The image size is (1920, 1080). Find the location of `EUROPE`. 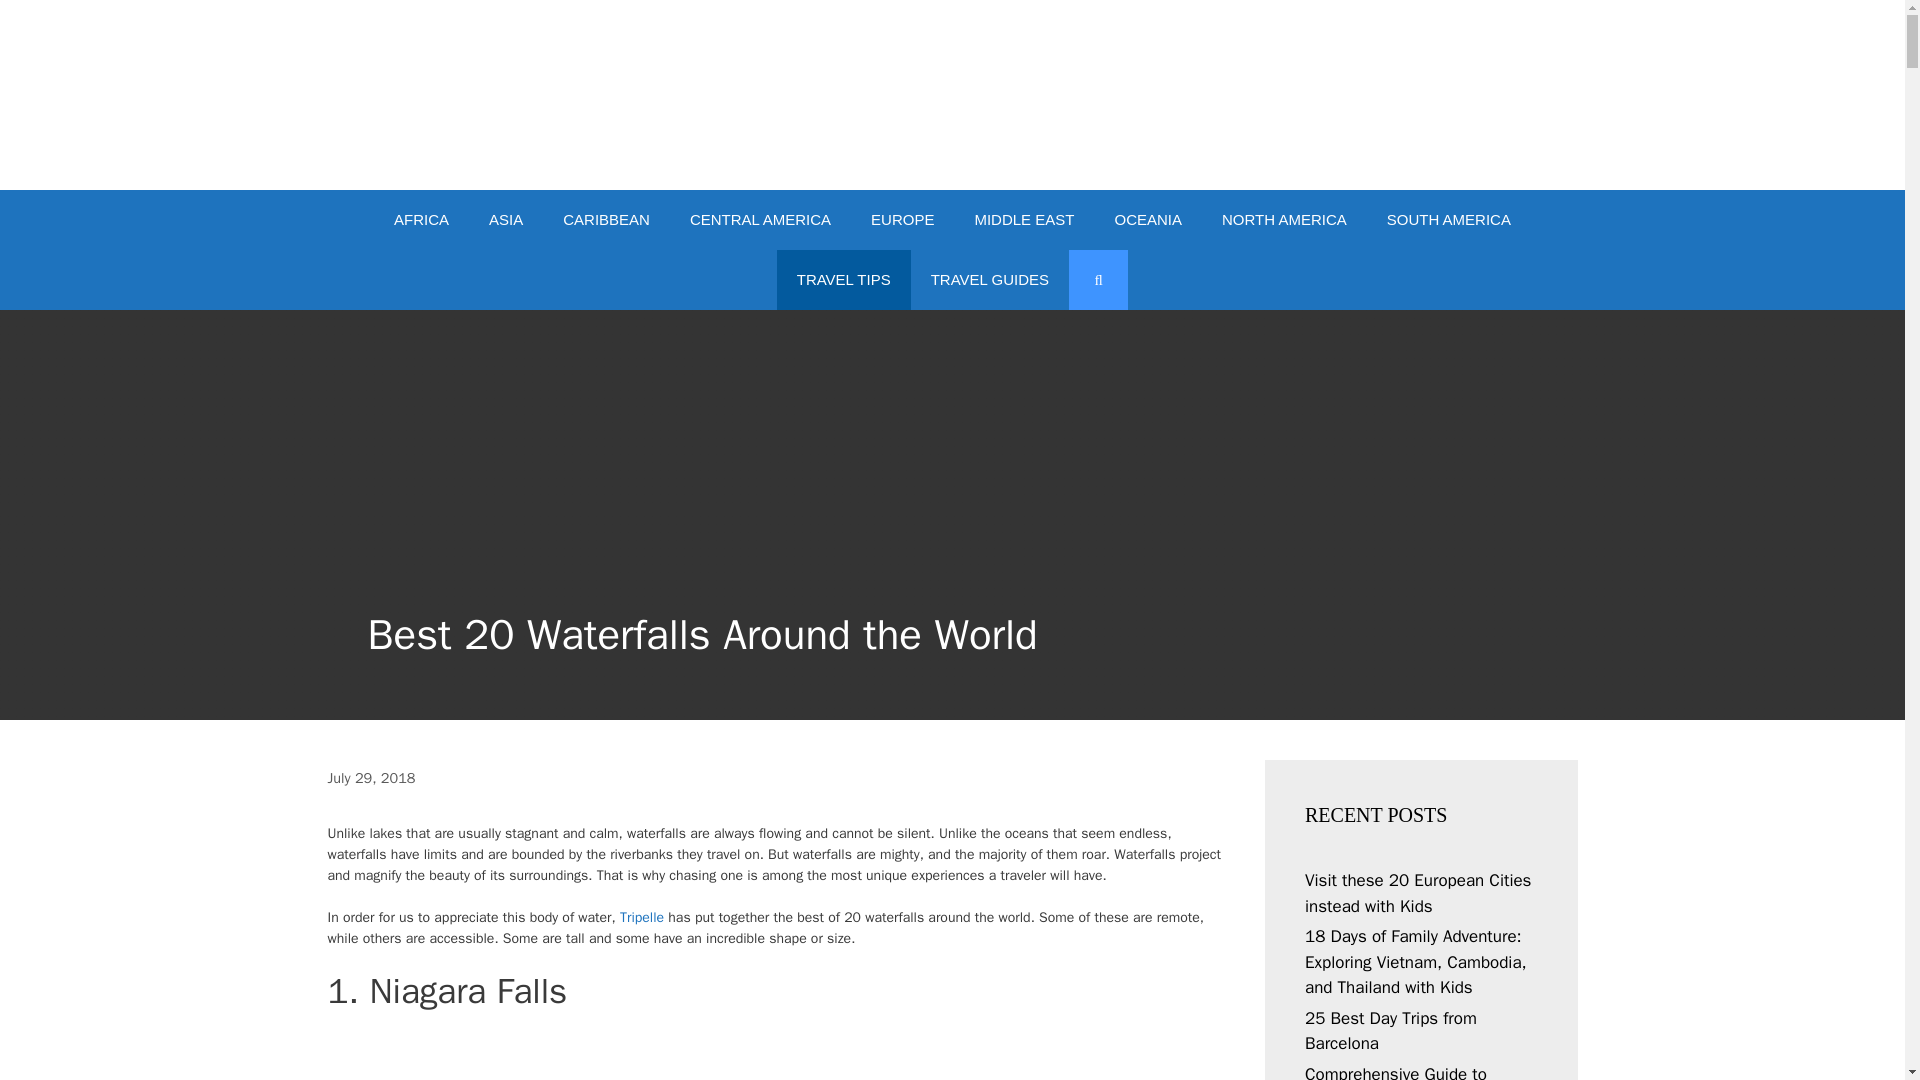

EUROPE is located at coordinates (902, 220).